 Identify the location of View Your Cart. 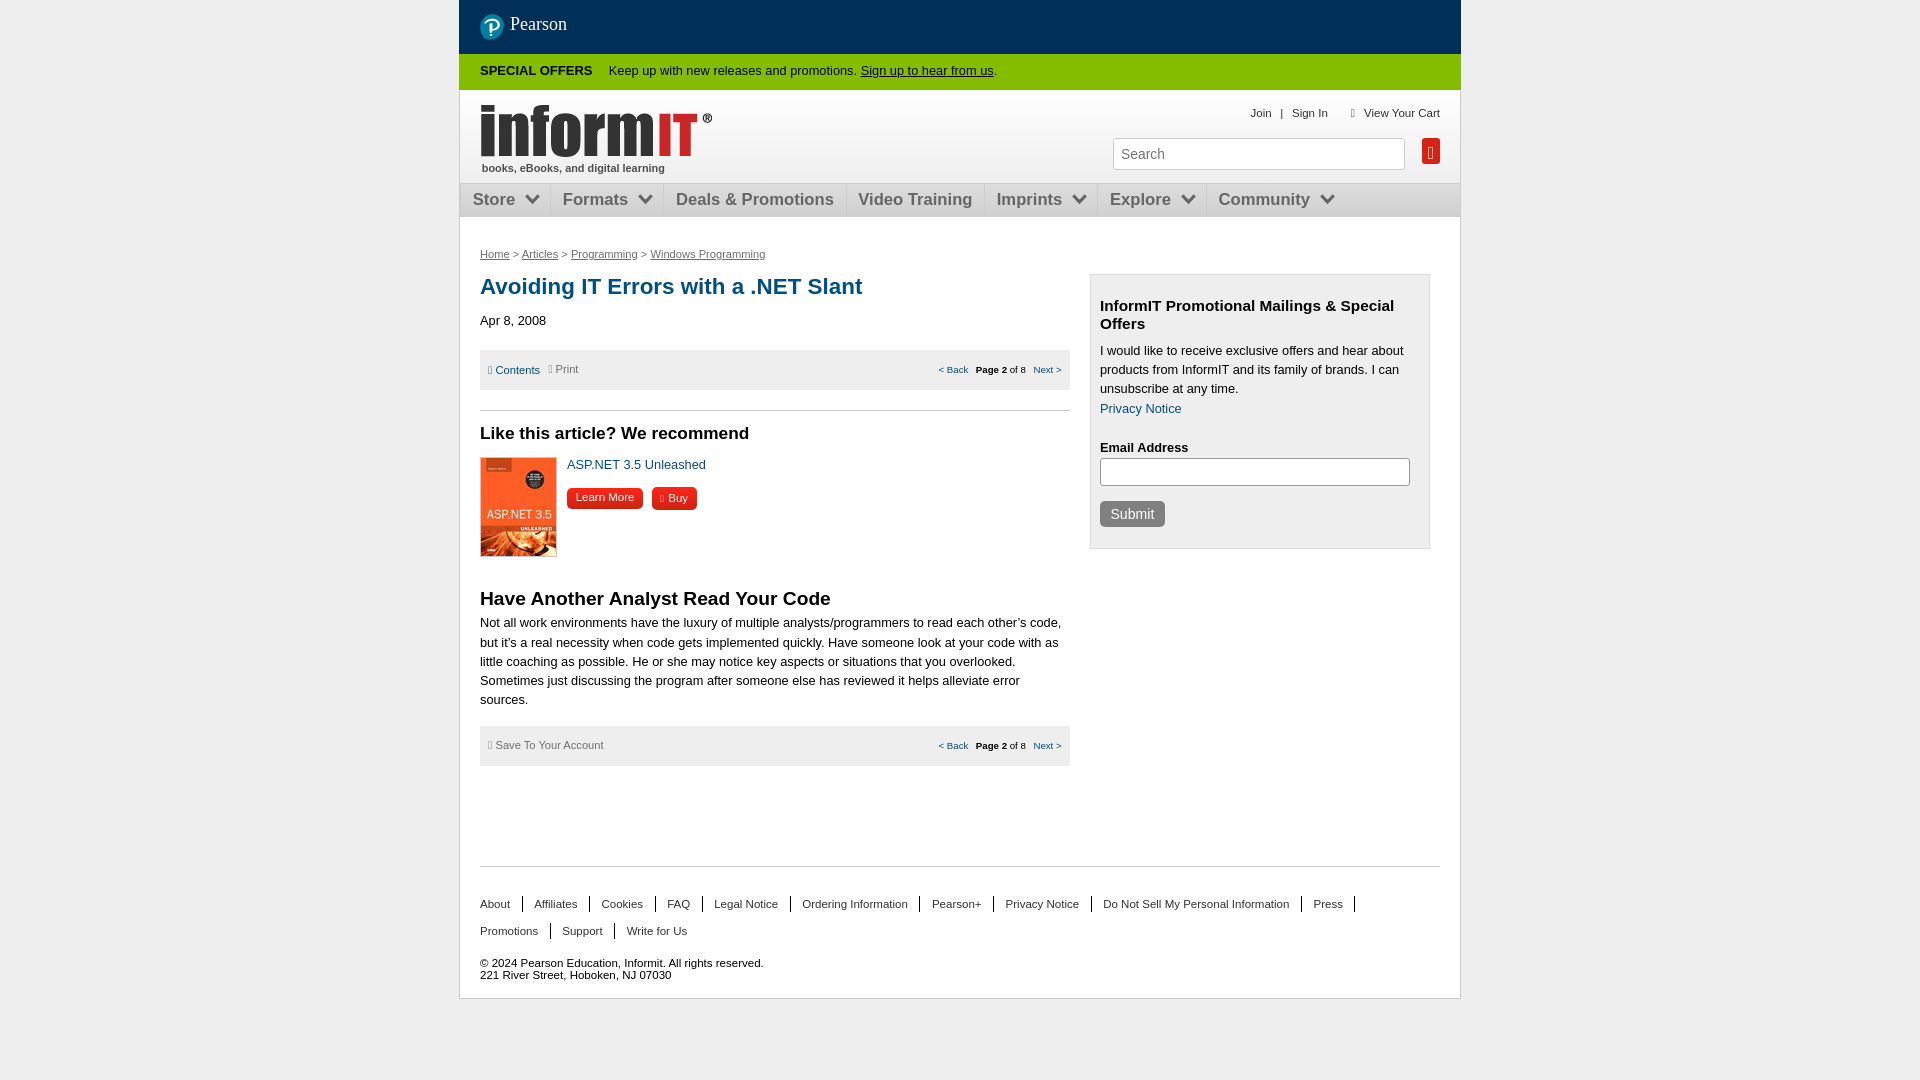
(1402, 112).